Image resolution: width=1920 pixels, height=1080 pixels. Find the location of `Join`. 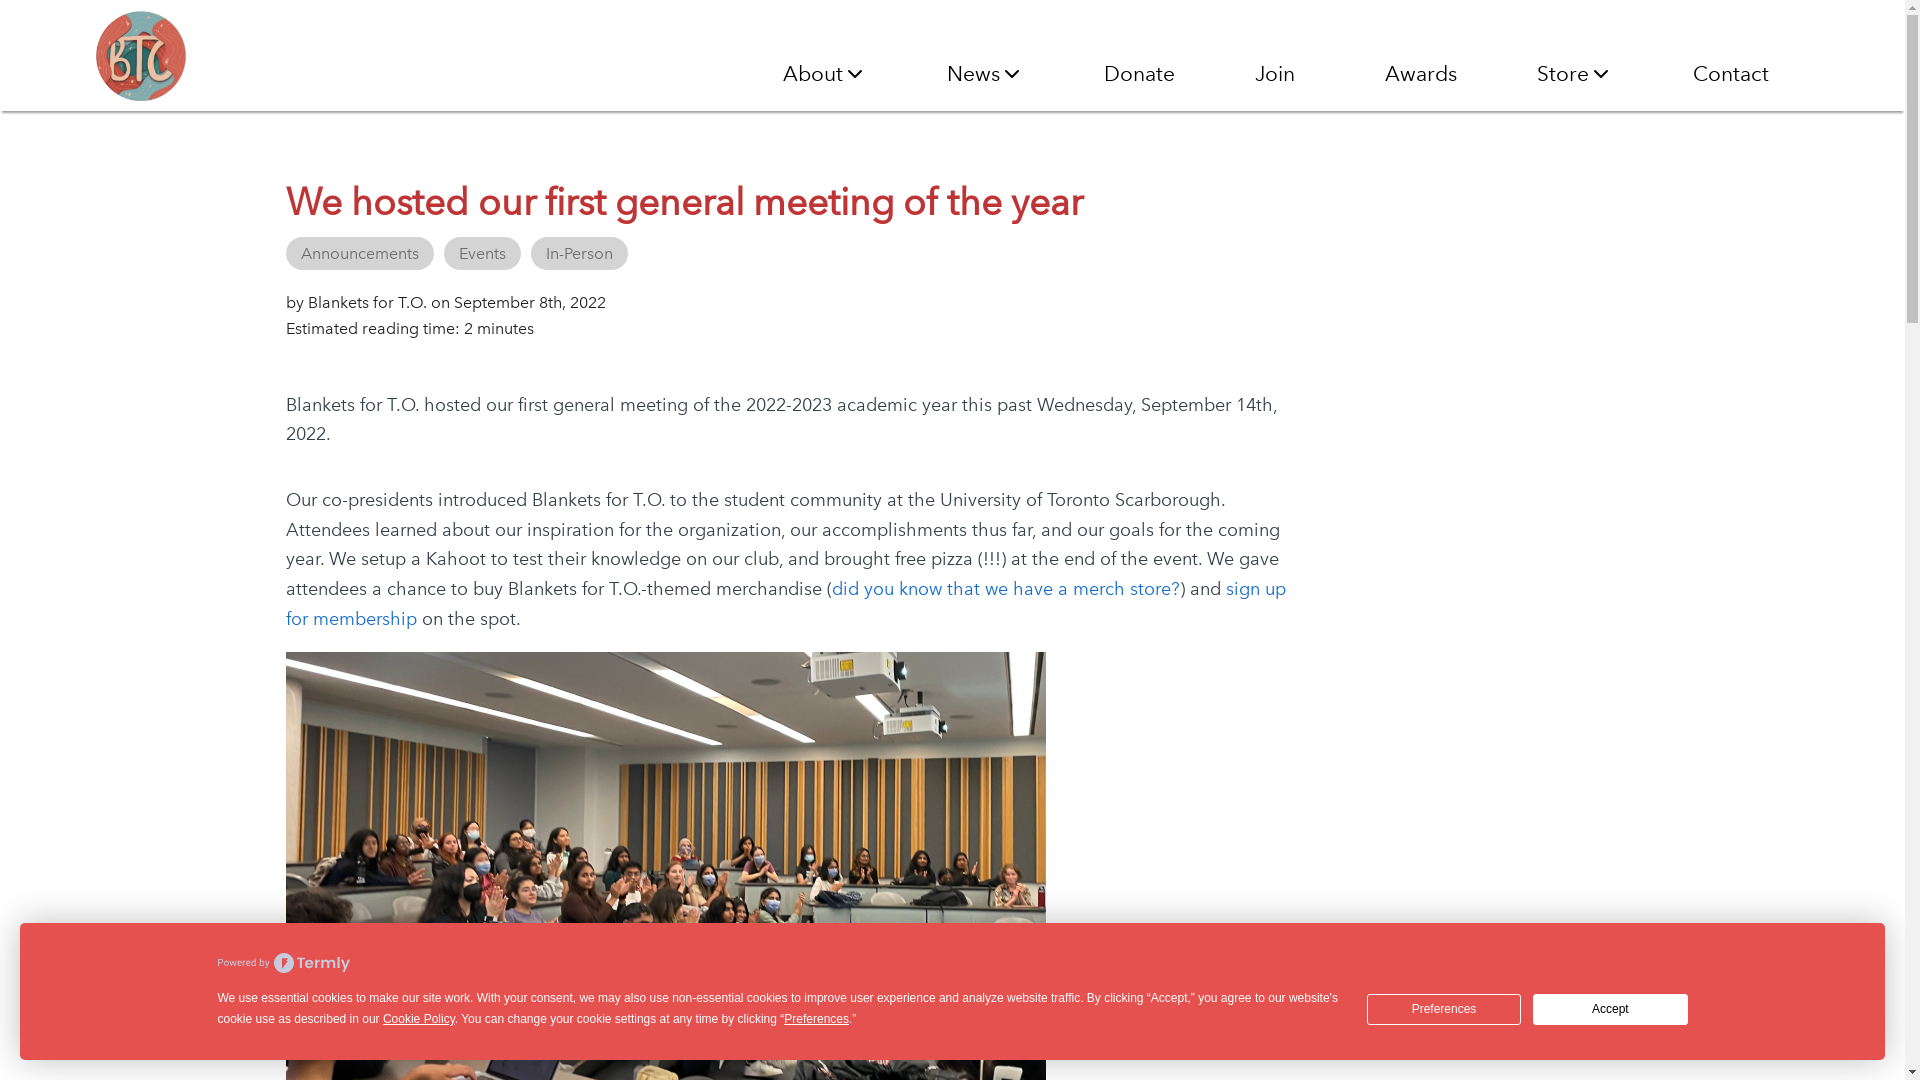

Join is located at coordinates (1280, 74).